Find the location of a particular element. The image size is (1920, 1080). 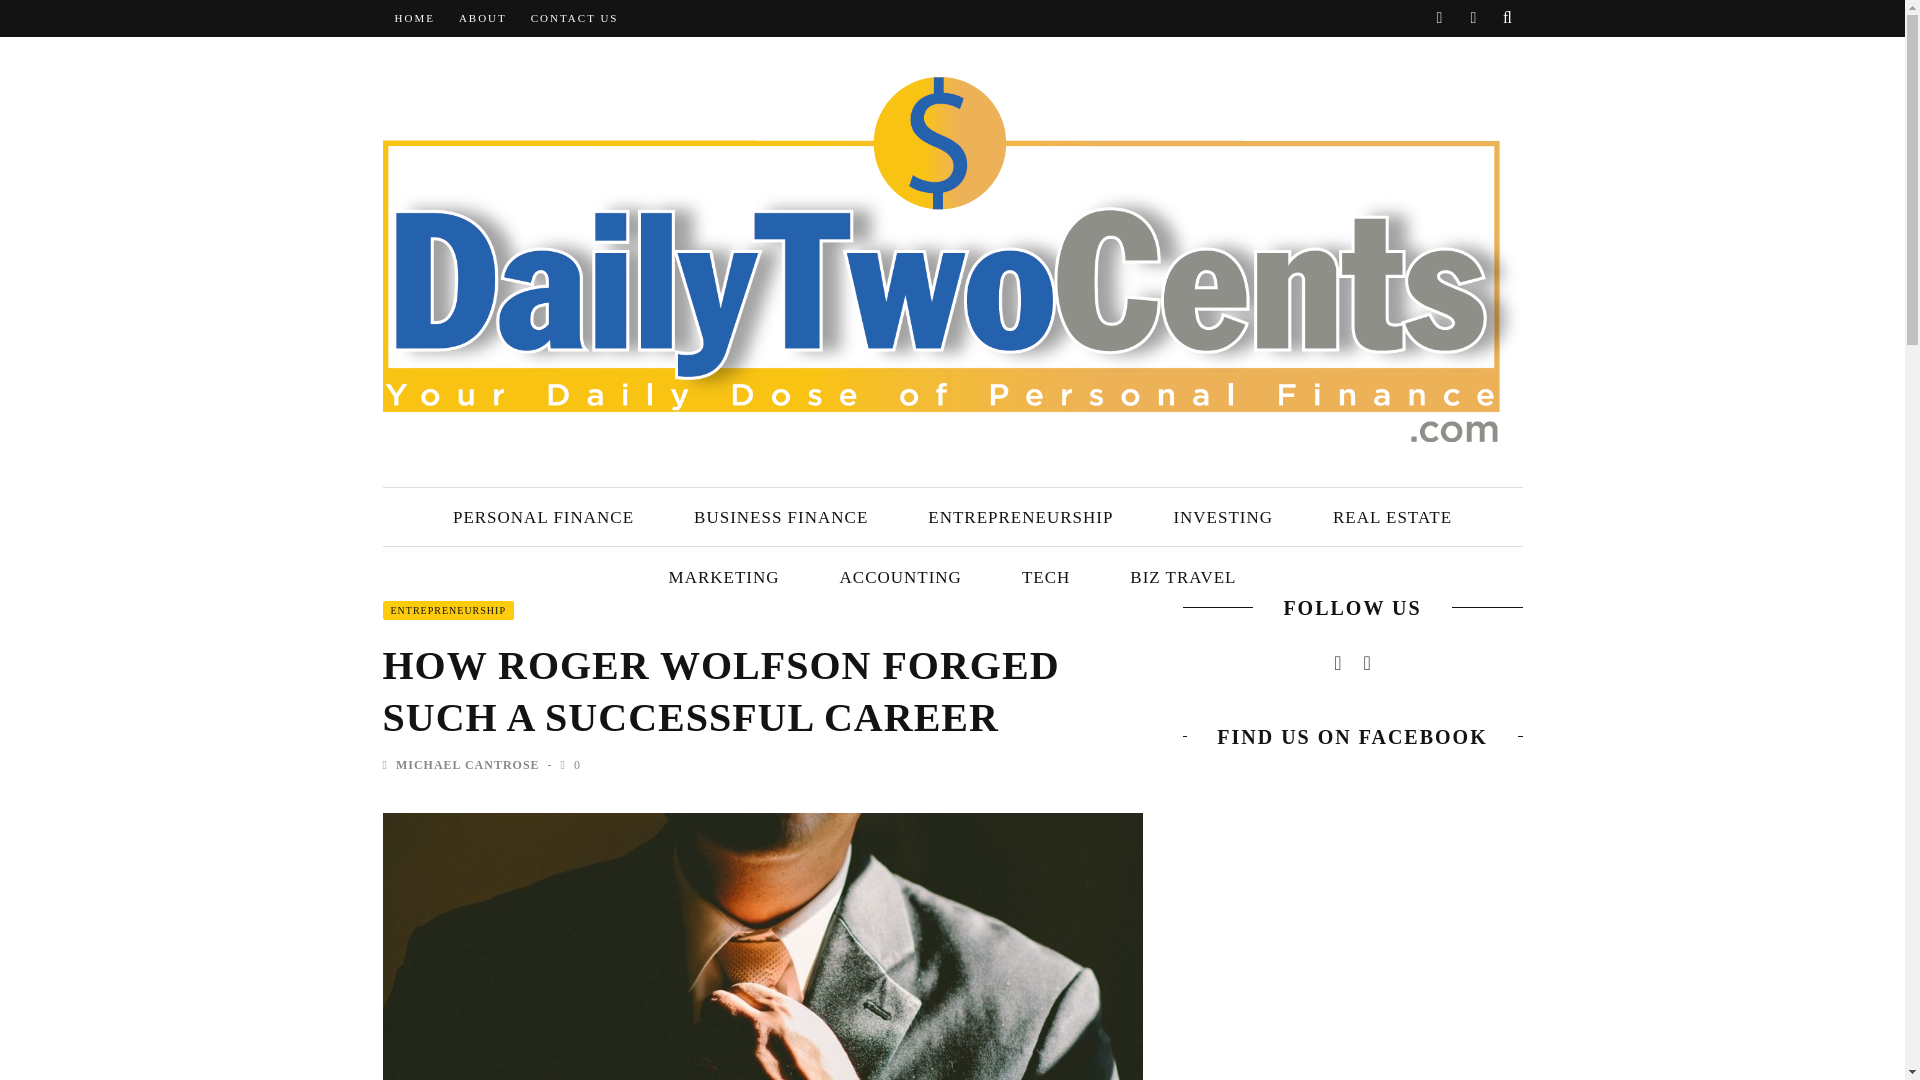

BIZ TRAVEL is located at coordinates (1182, 578).